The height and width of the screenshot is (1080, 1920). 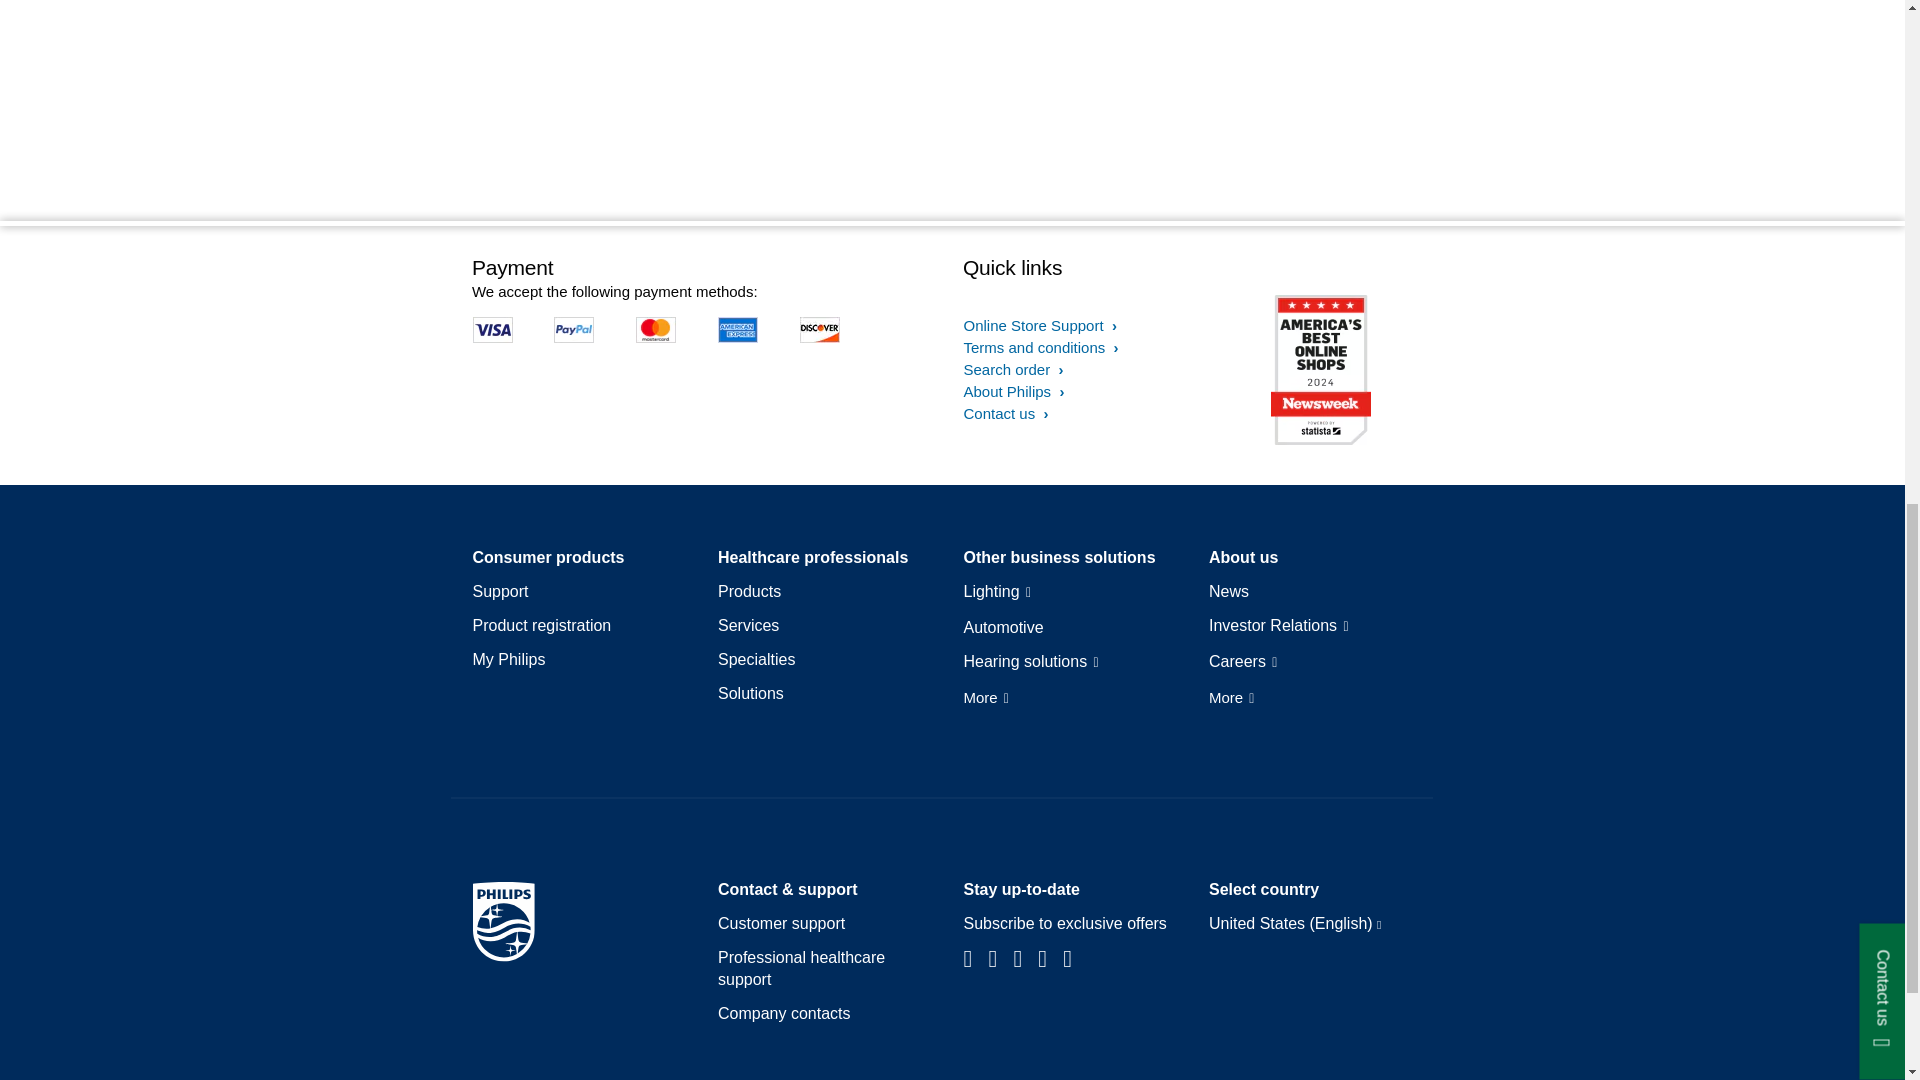 What do you see at coordinates (541, 626) in the screenshot?
I see `Product registration` at bounding box center [541, 626].